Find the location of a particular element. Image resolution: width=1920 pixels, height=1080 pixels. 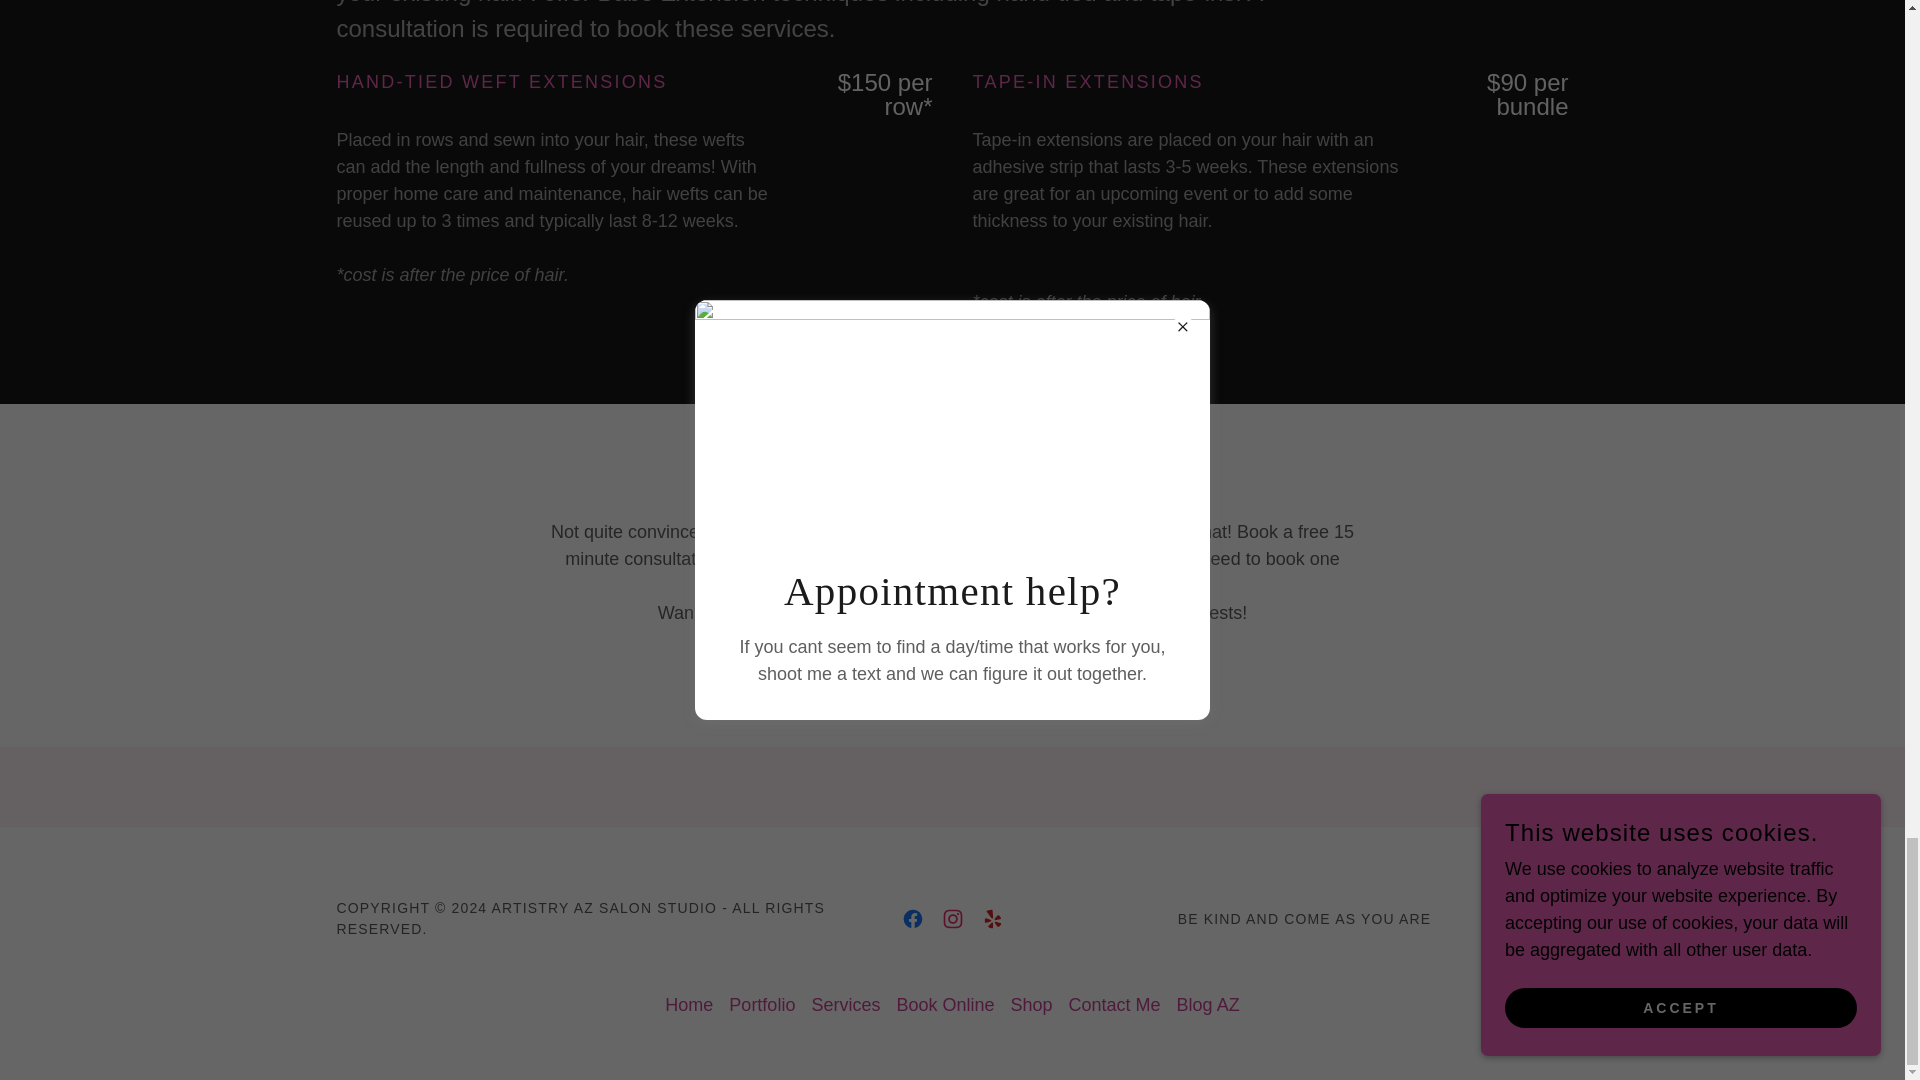

Blog AZ is located at coordinates (1208, 1005).